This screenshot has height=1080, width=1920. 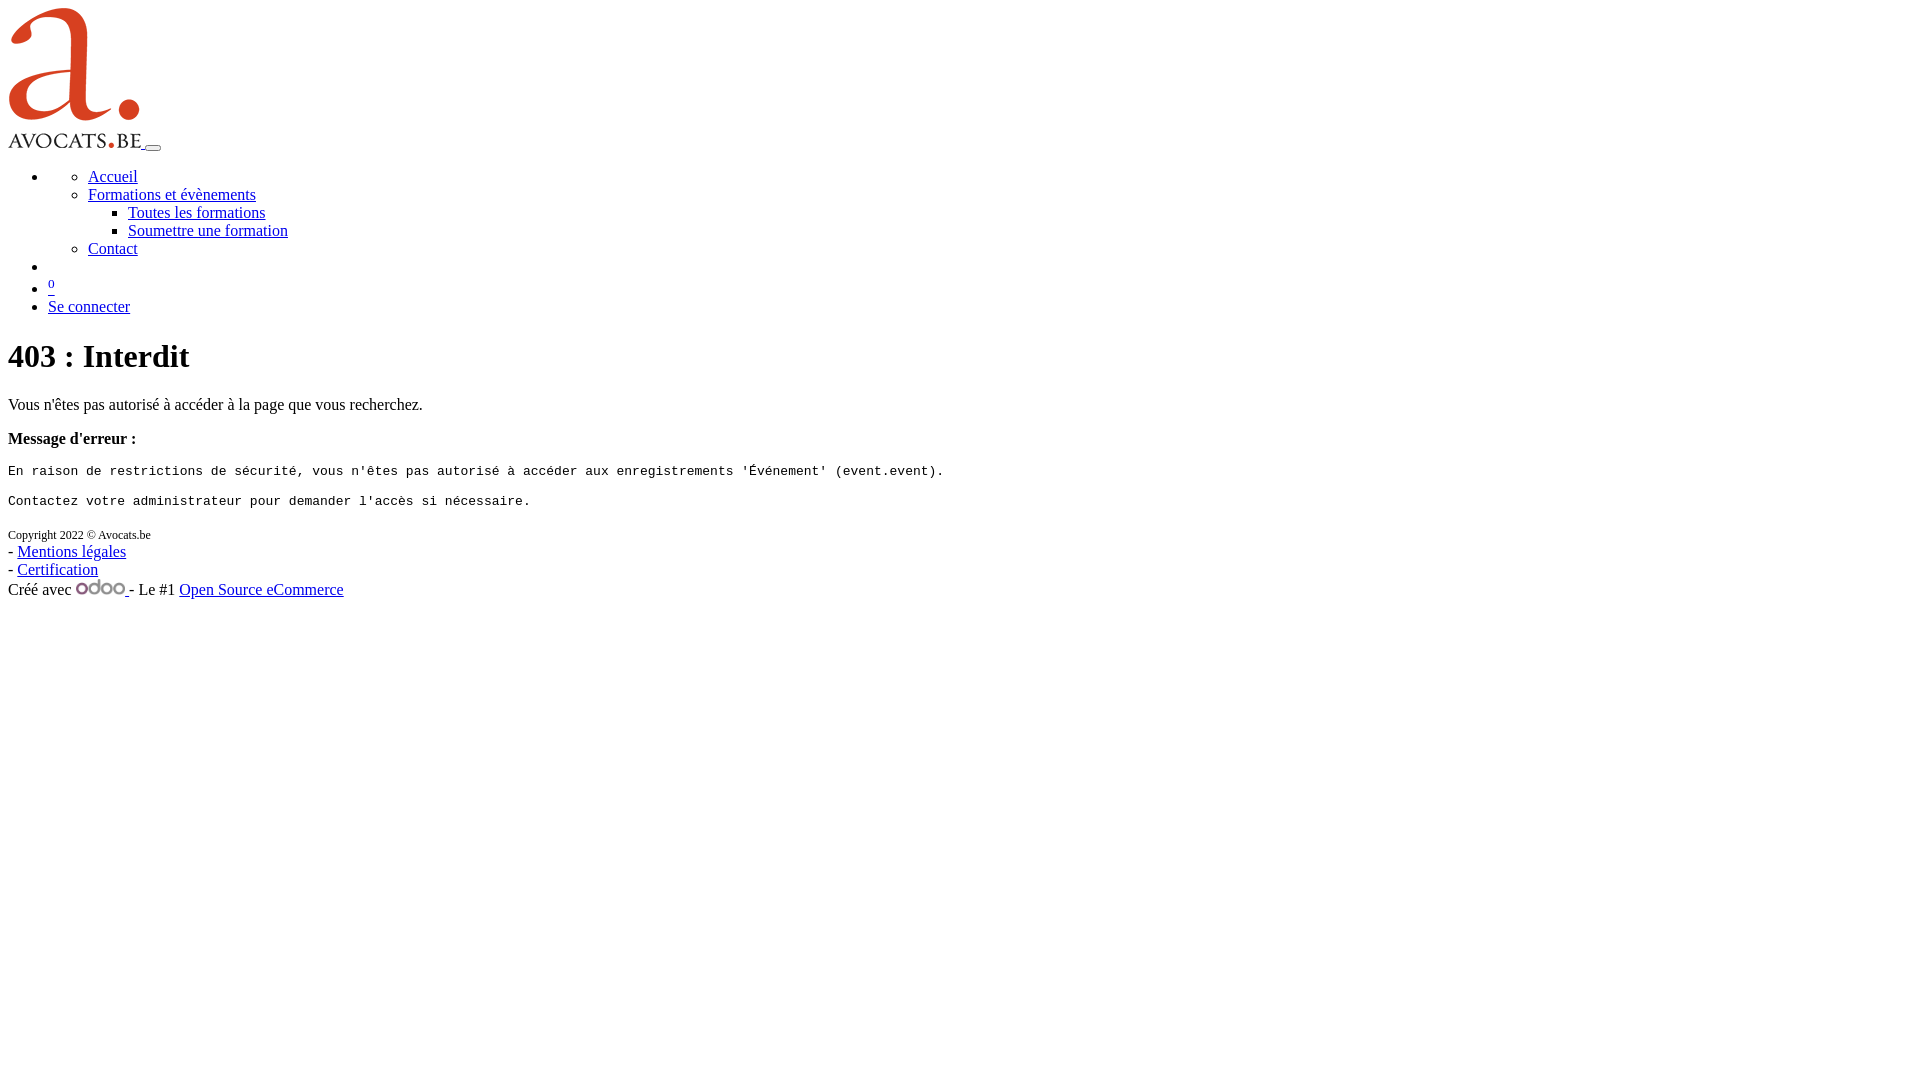 I want to click on Soumettre une formation, so click(x=208, y=230).